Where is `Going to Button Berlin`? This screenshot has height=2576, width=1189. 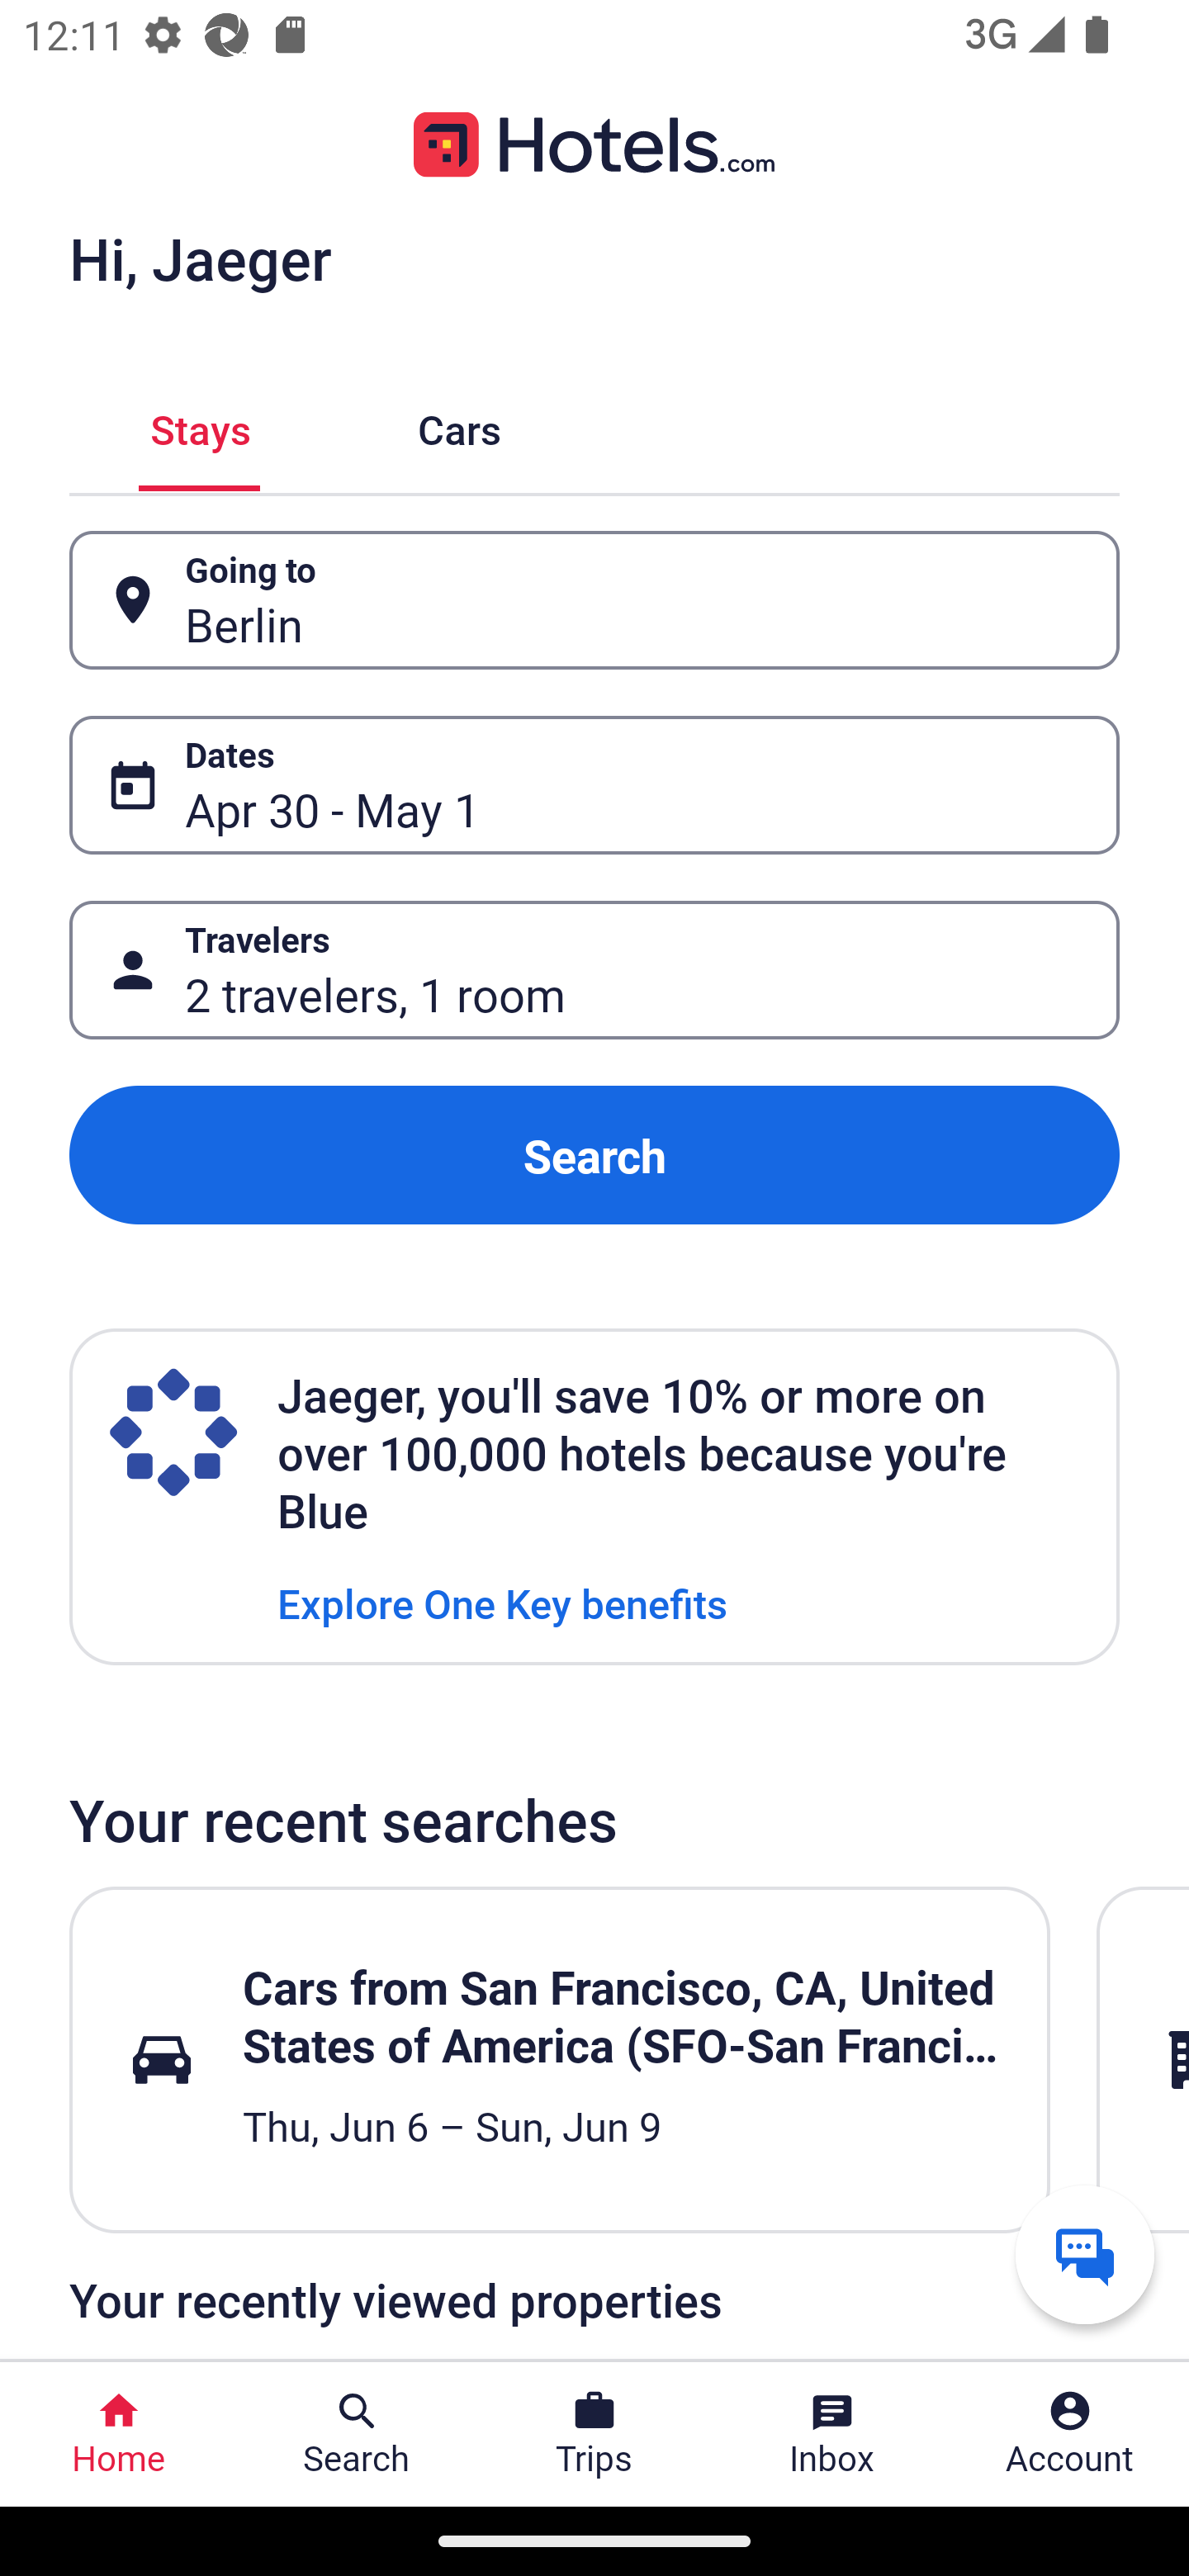
Going to Button Berlin is located at coordinates (594, 599).